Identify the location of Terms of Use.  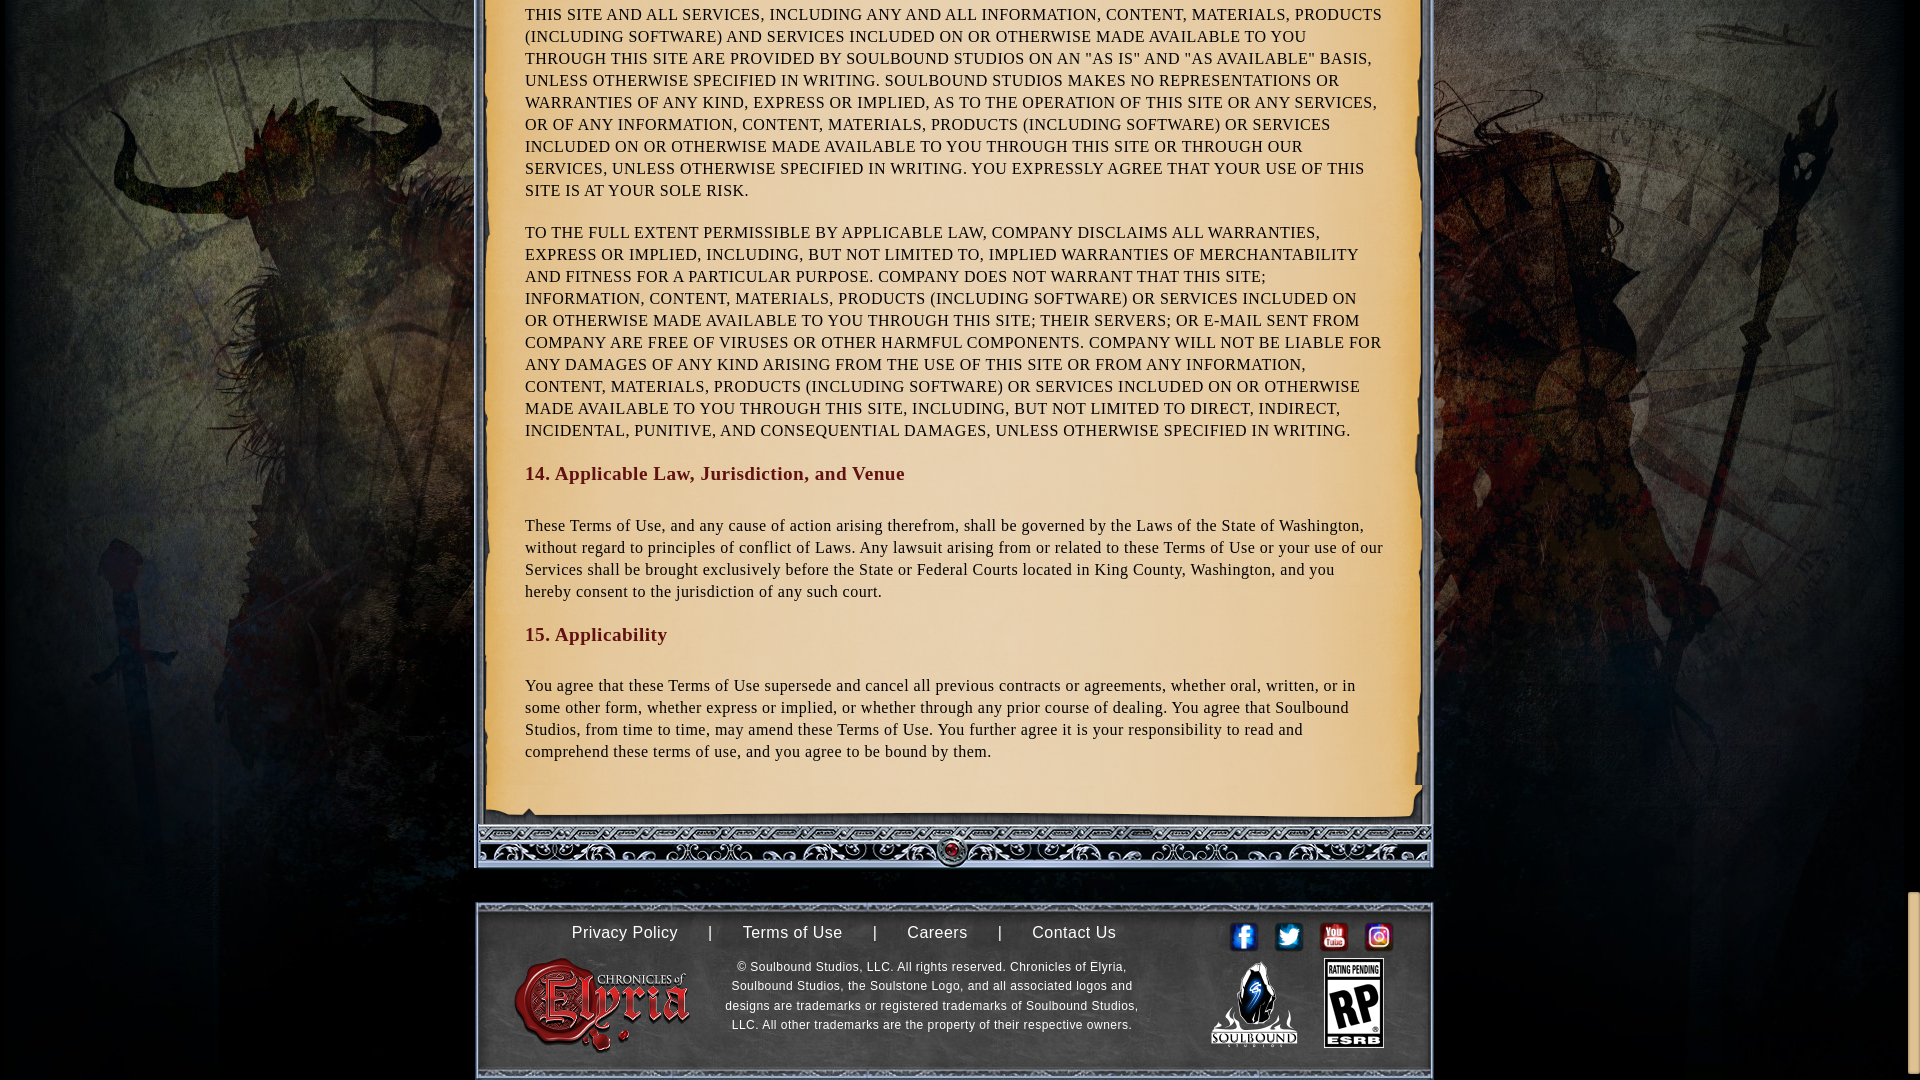
(792, 932).